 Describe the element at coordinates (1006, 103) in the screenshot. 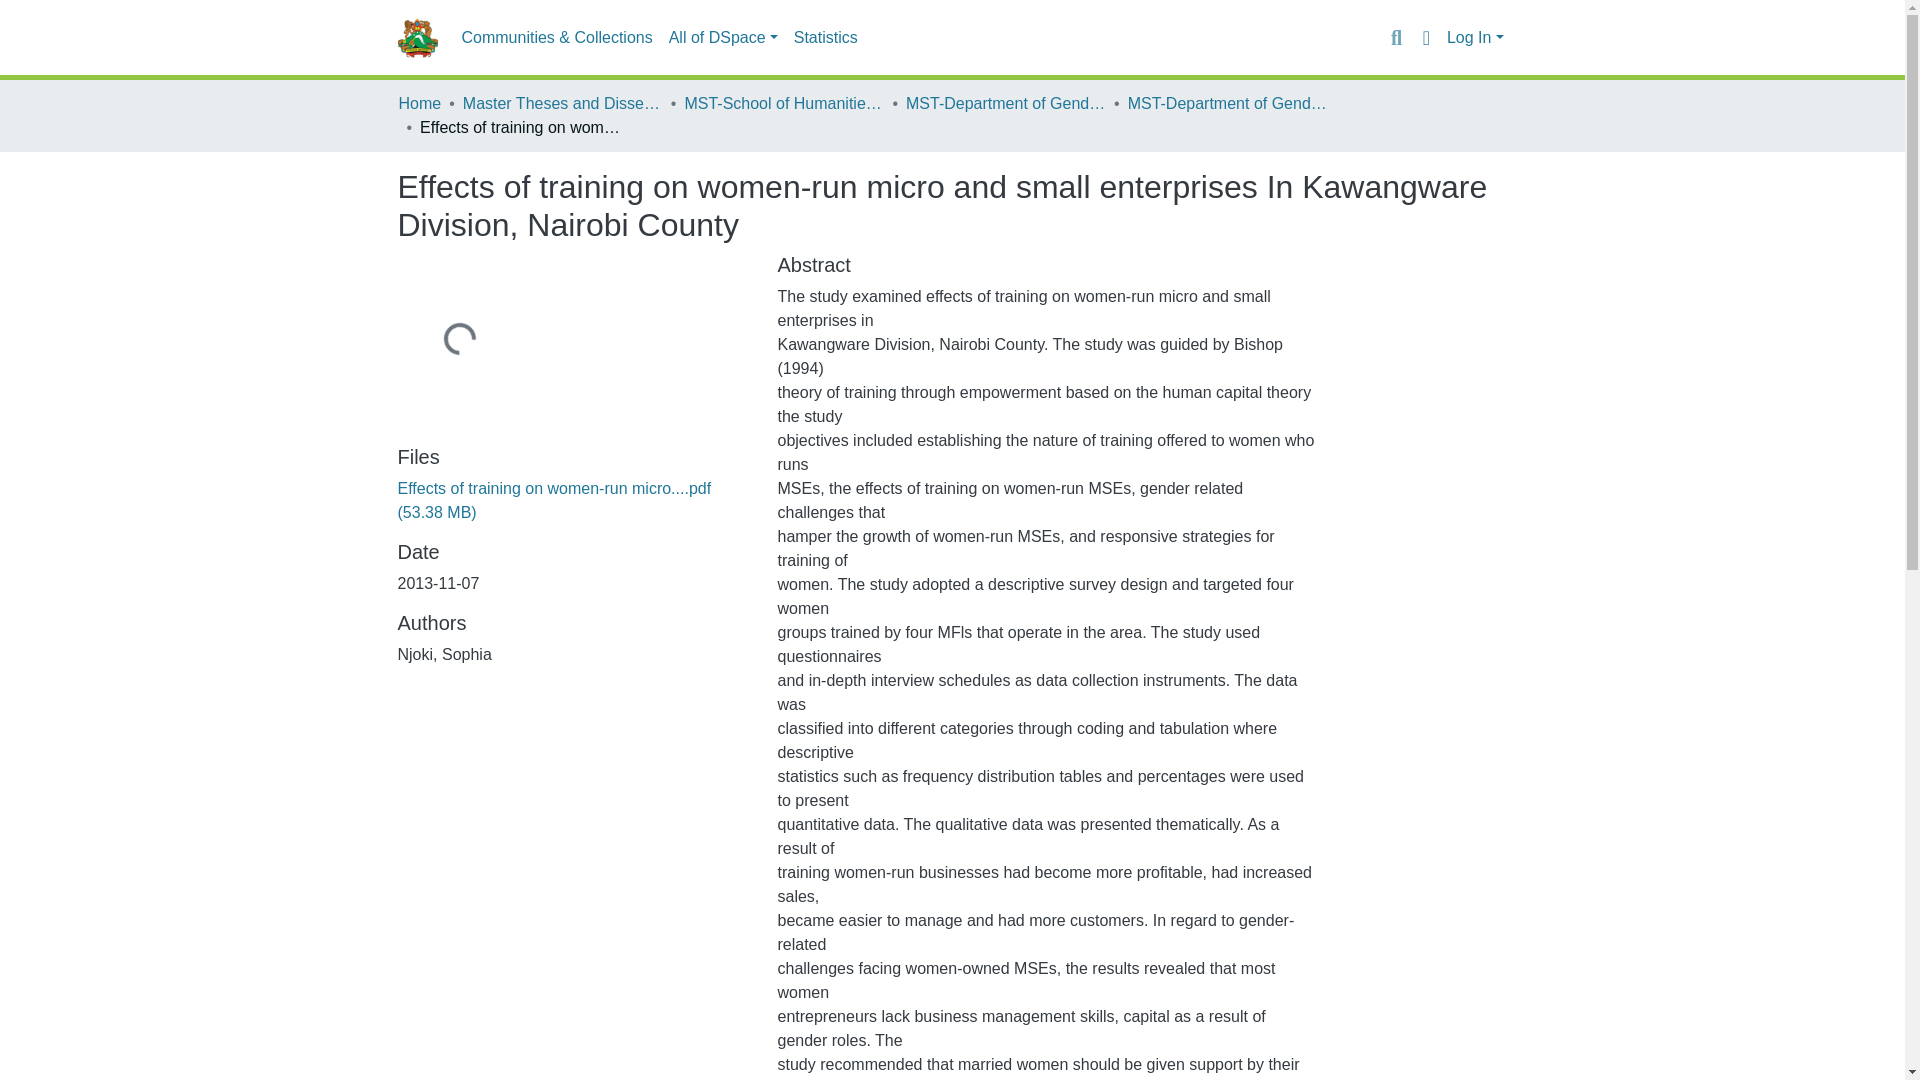

I see `MST-Department of Gender and Development Studies` at that location.